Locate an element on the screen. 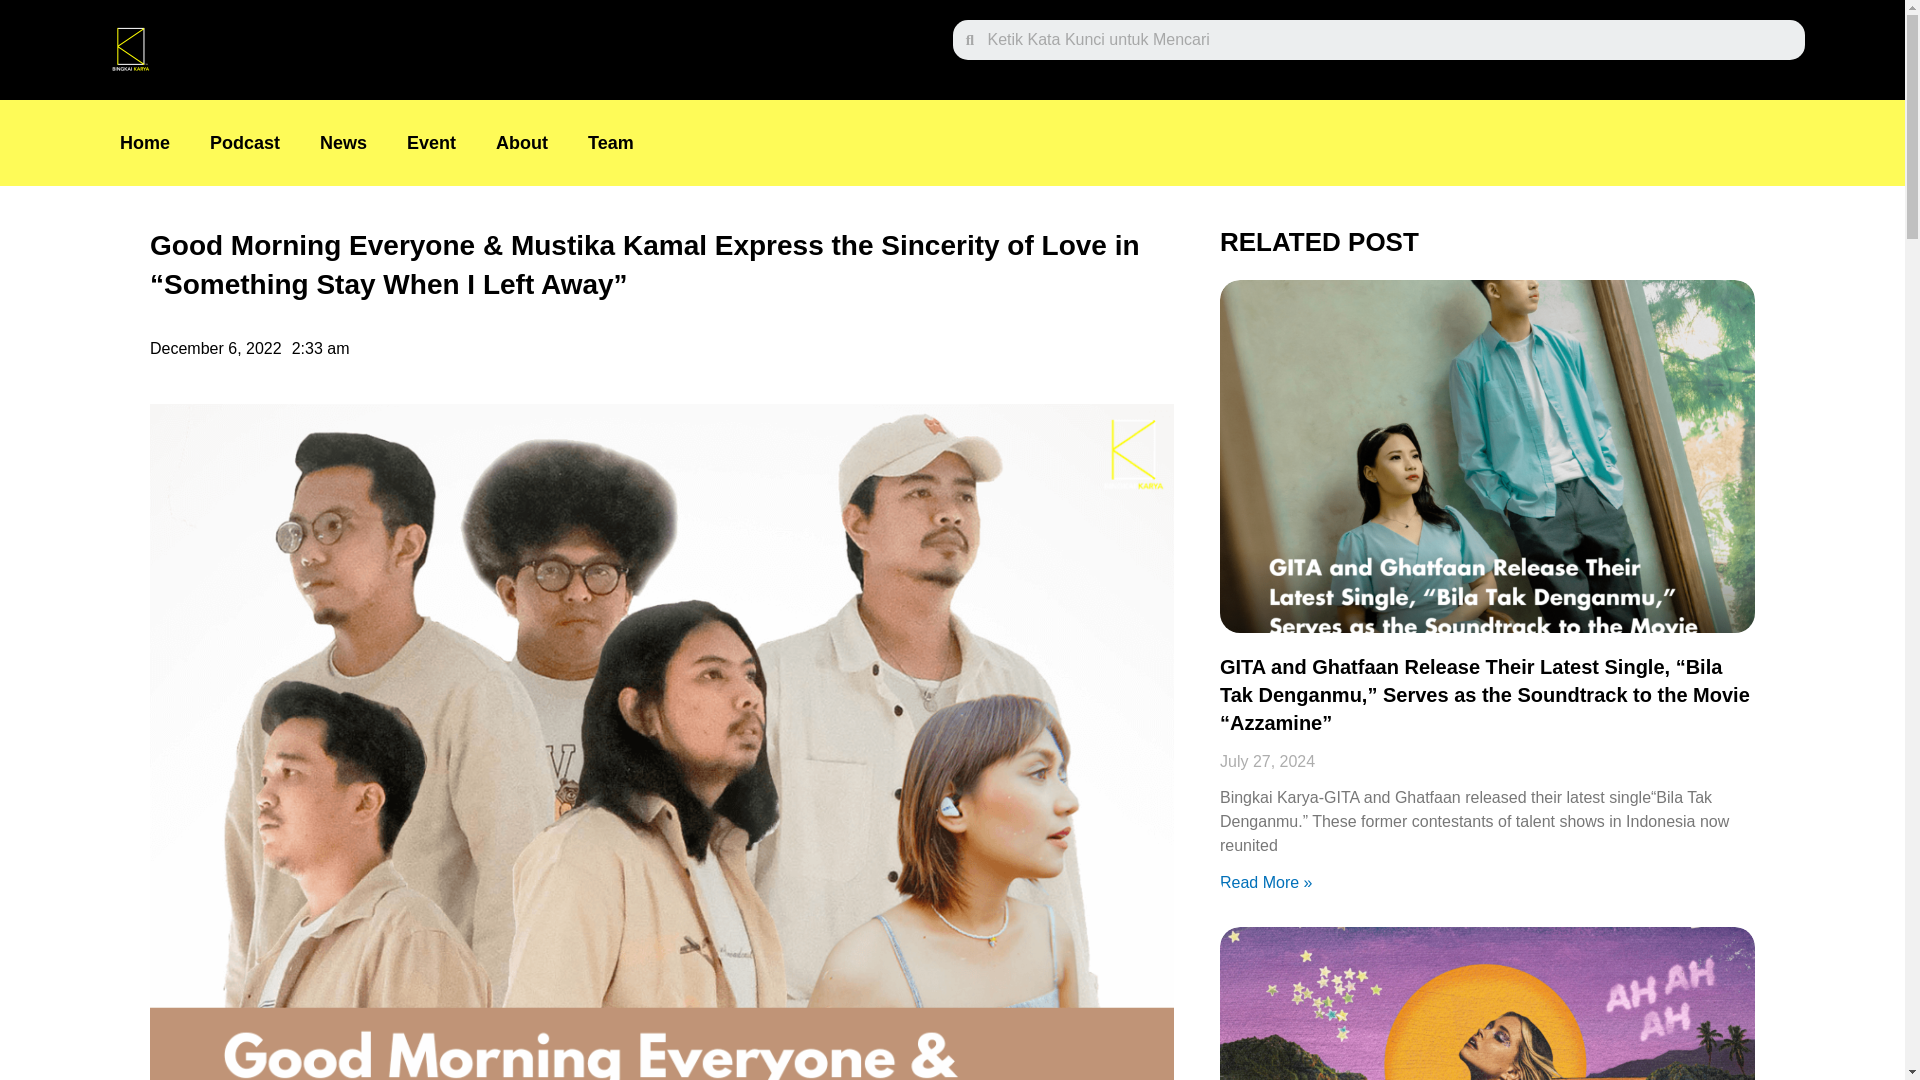  News is located at coordinates (343, 142).